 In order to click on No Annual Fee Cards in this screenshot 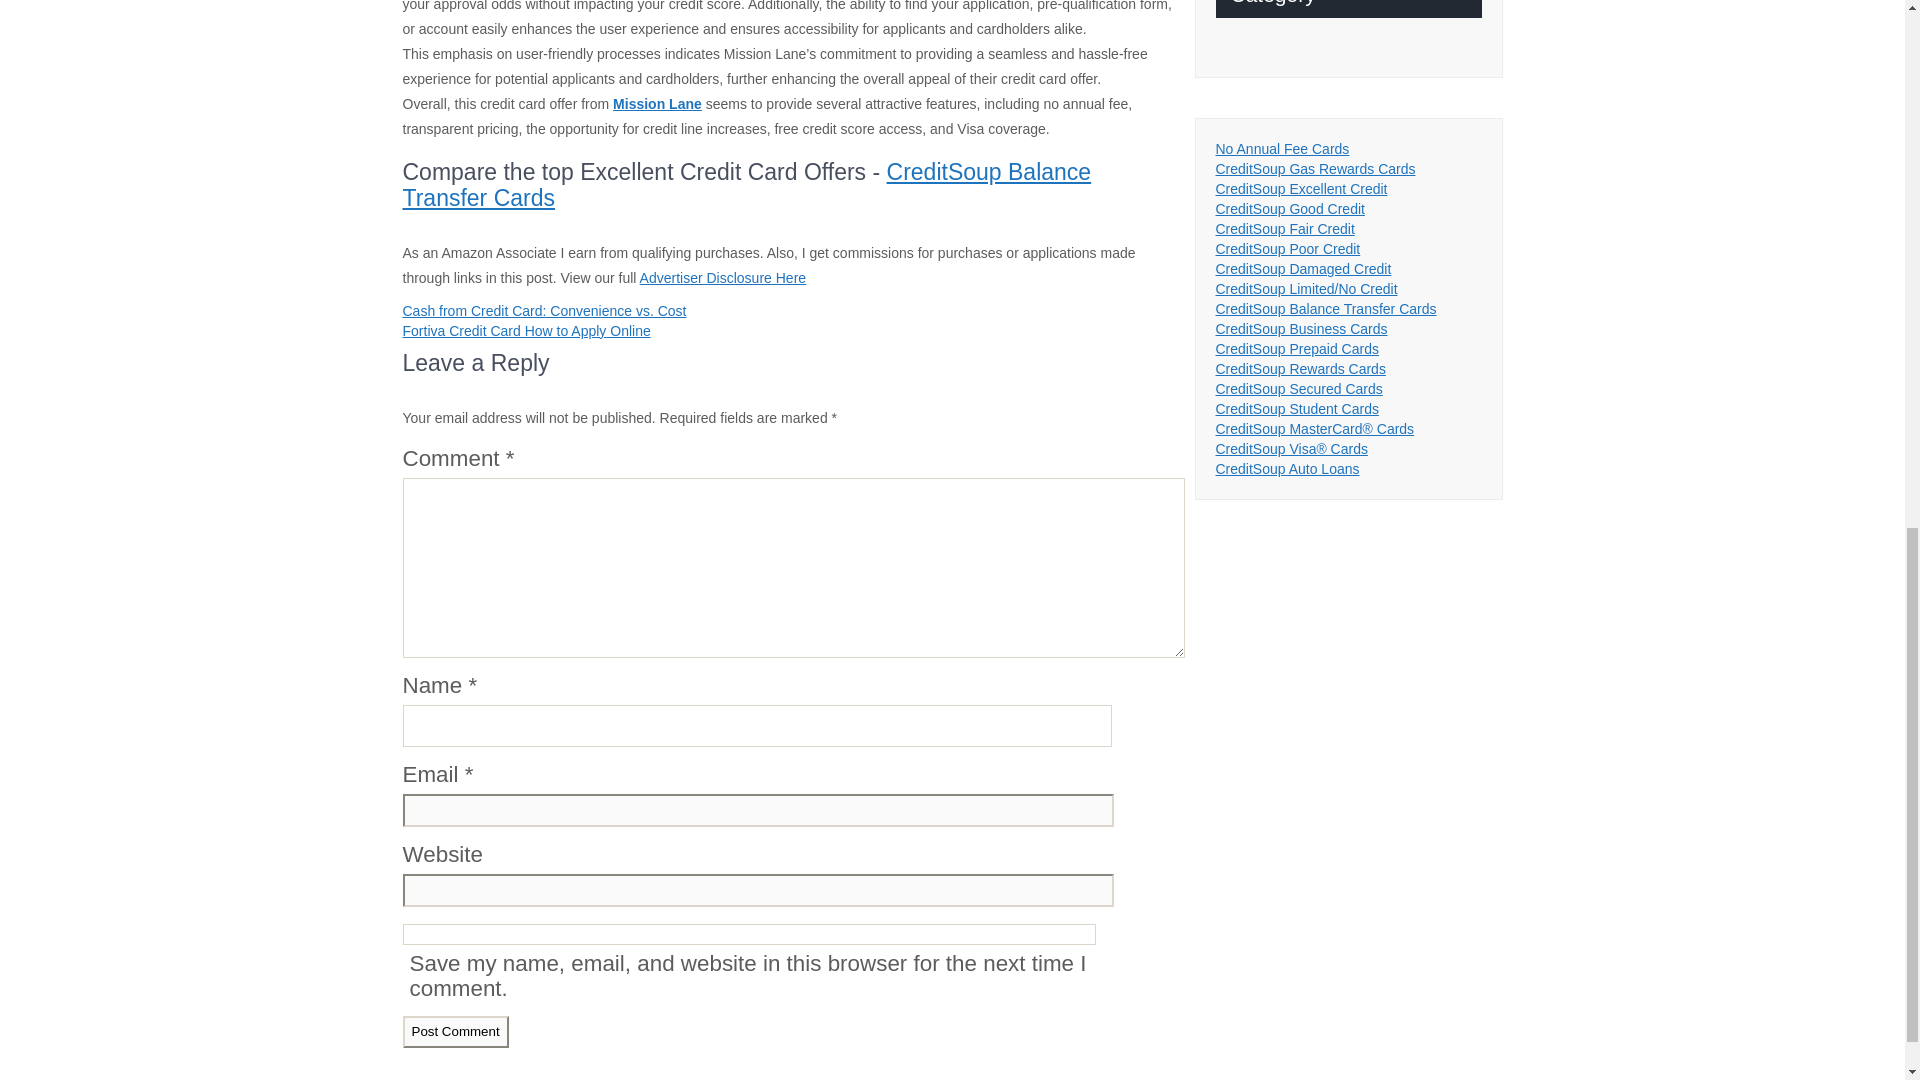, I will do `click(1282, 148)`.